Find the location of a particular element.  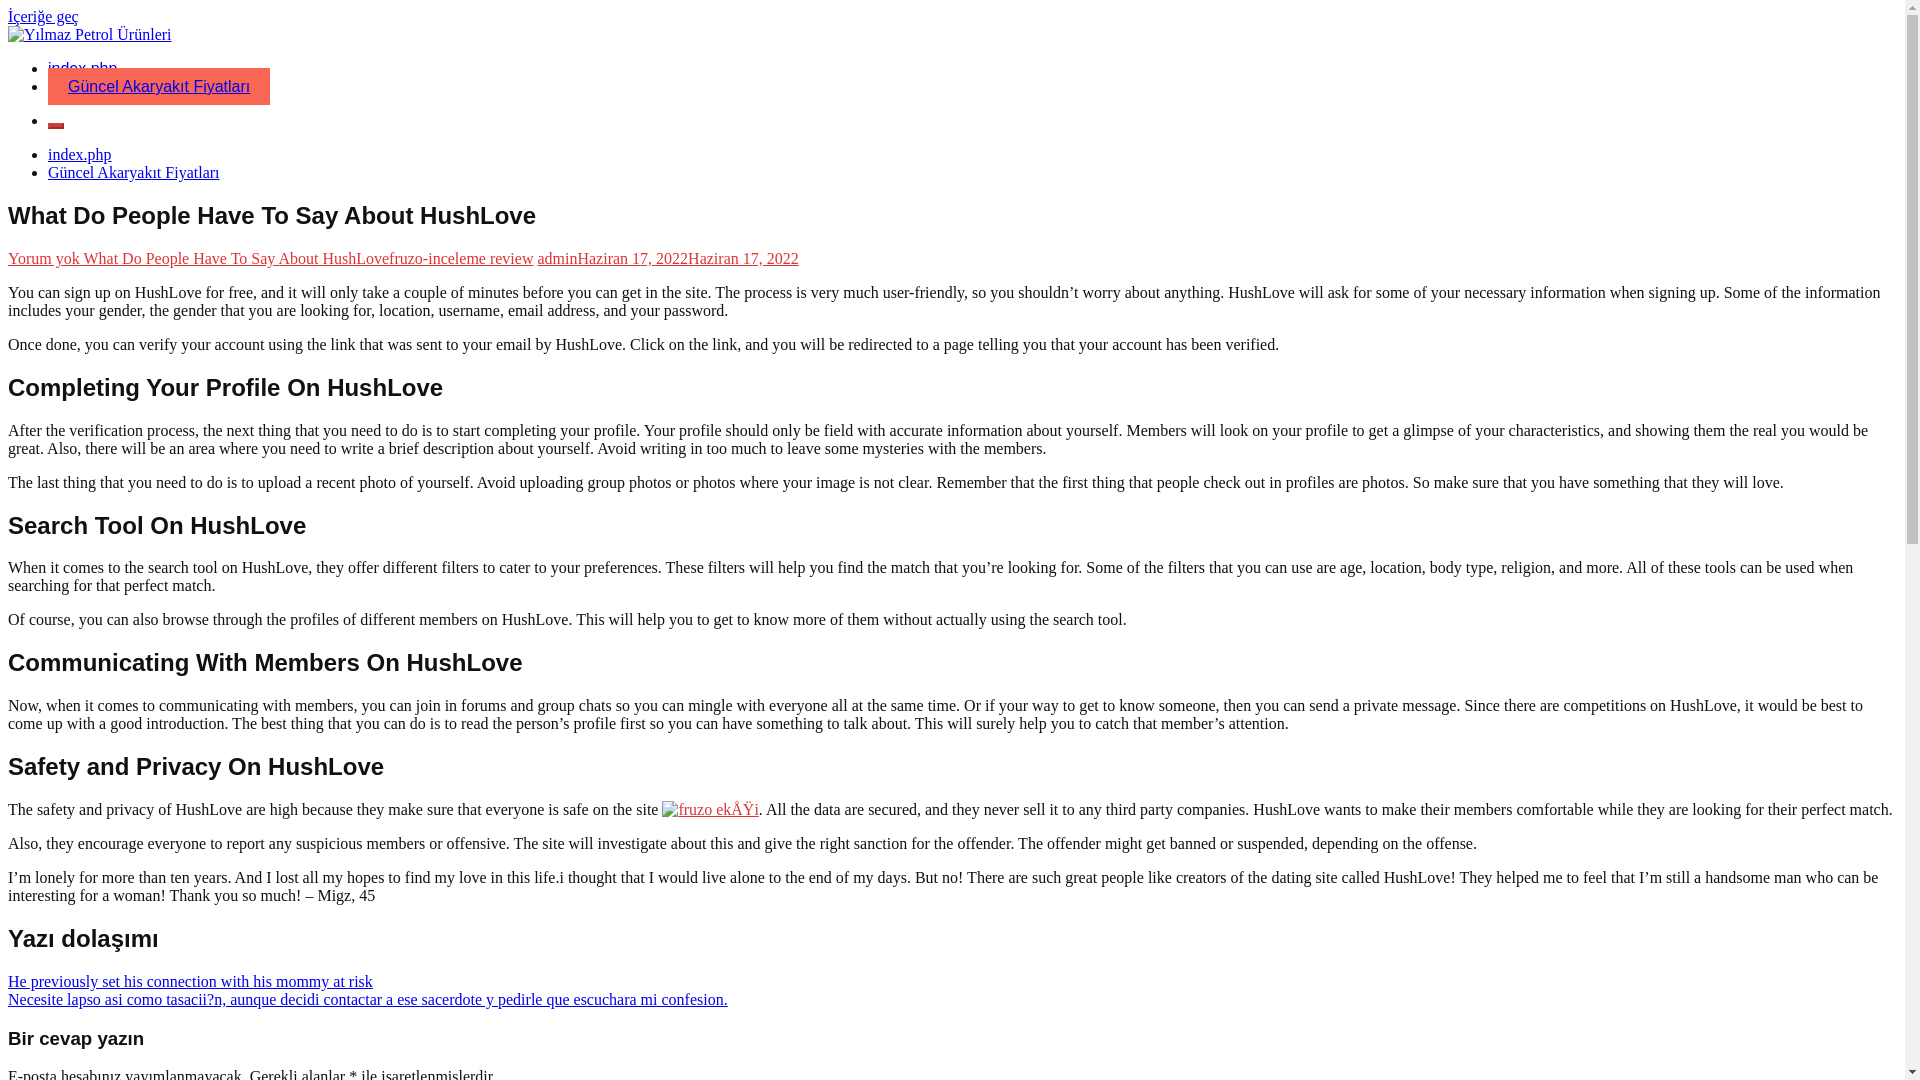

admin is located at coordinates (557, 258).